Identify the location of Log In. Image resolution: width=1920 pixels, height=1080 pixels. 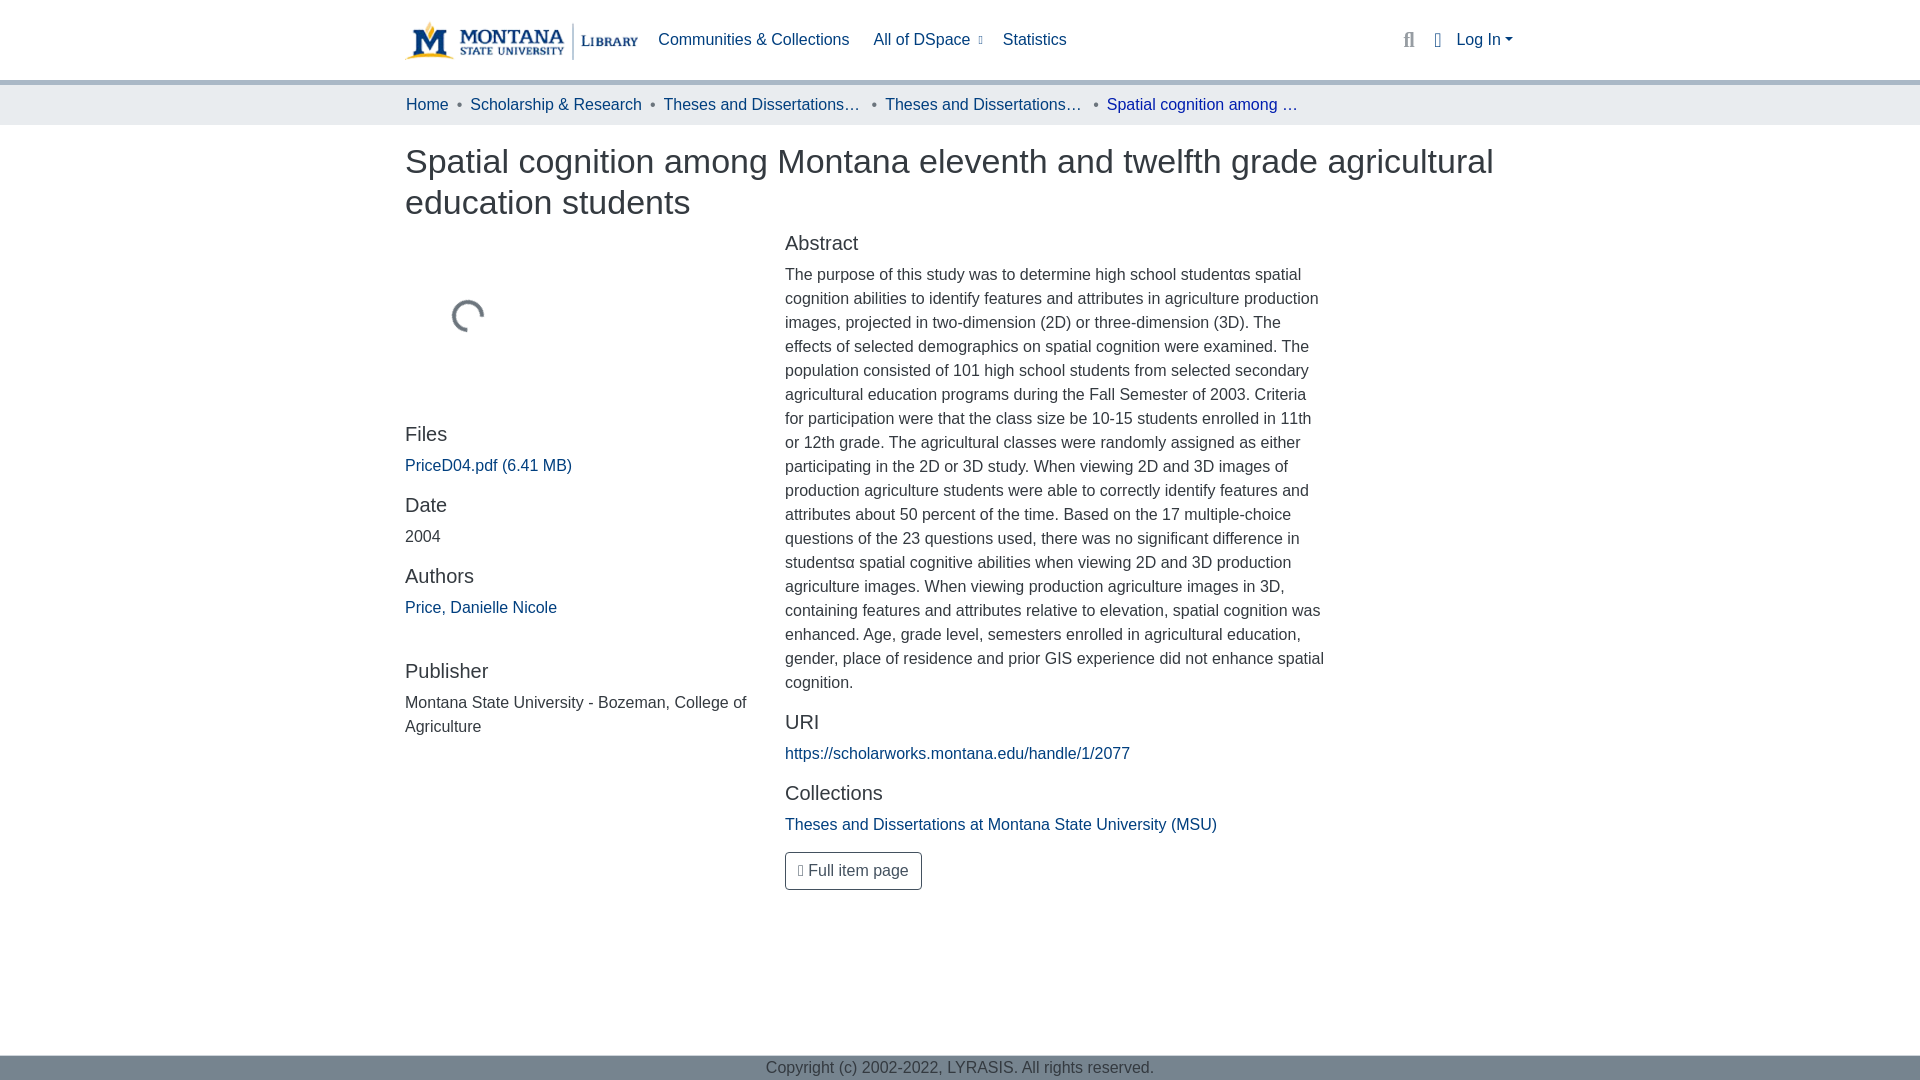
(1484, 39).